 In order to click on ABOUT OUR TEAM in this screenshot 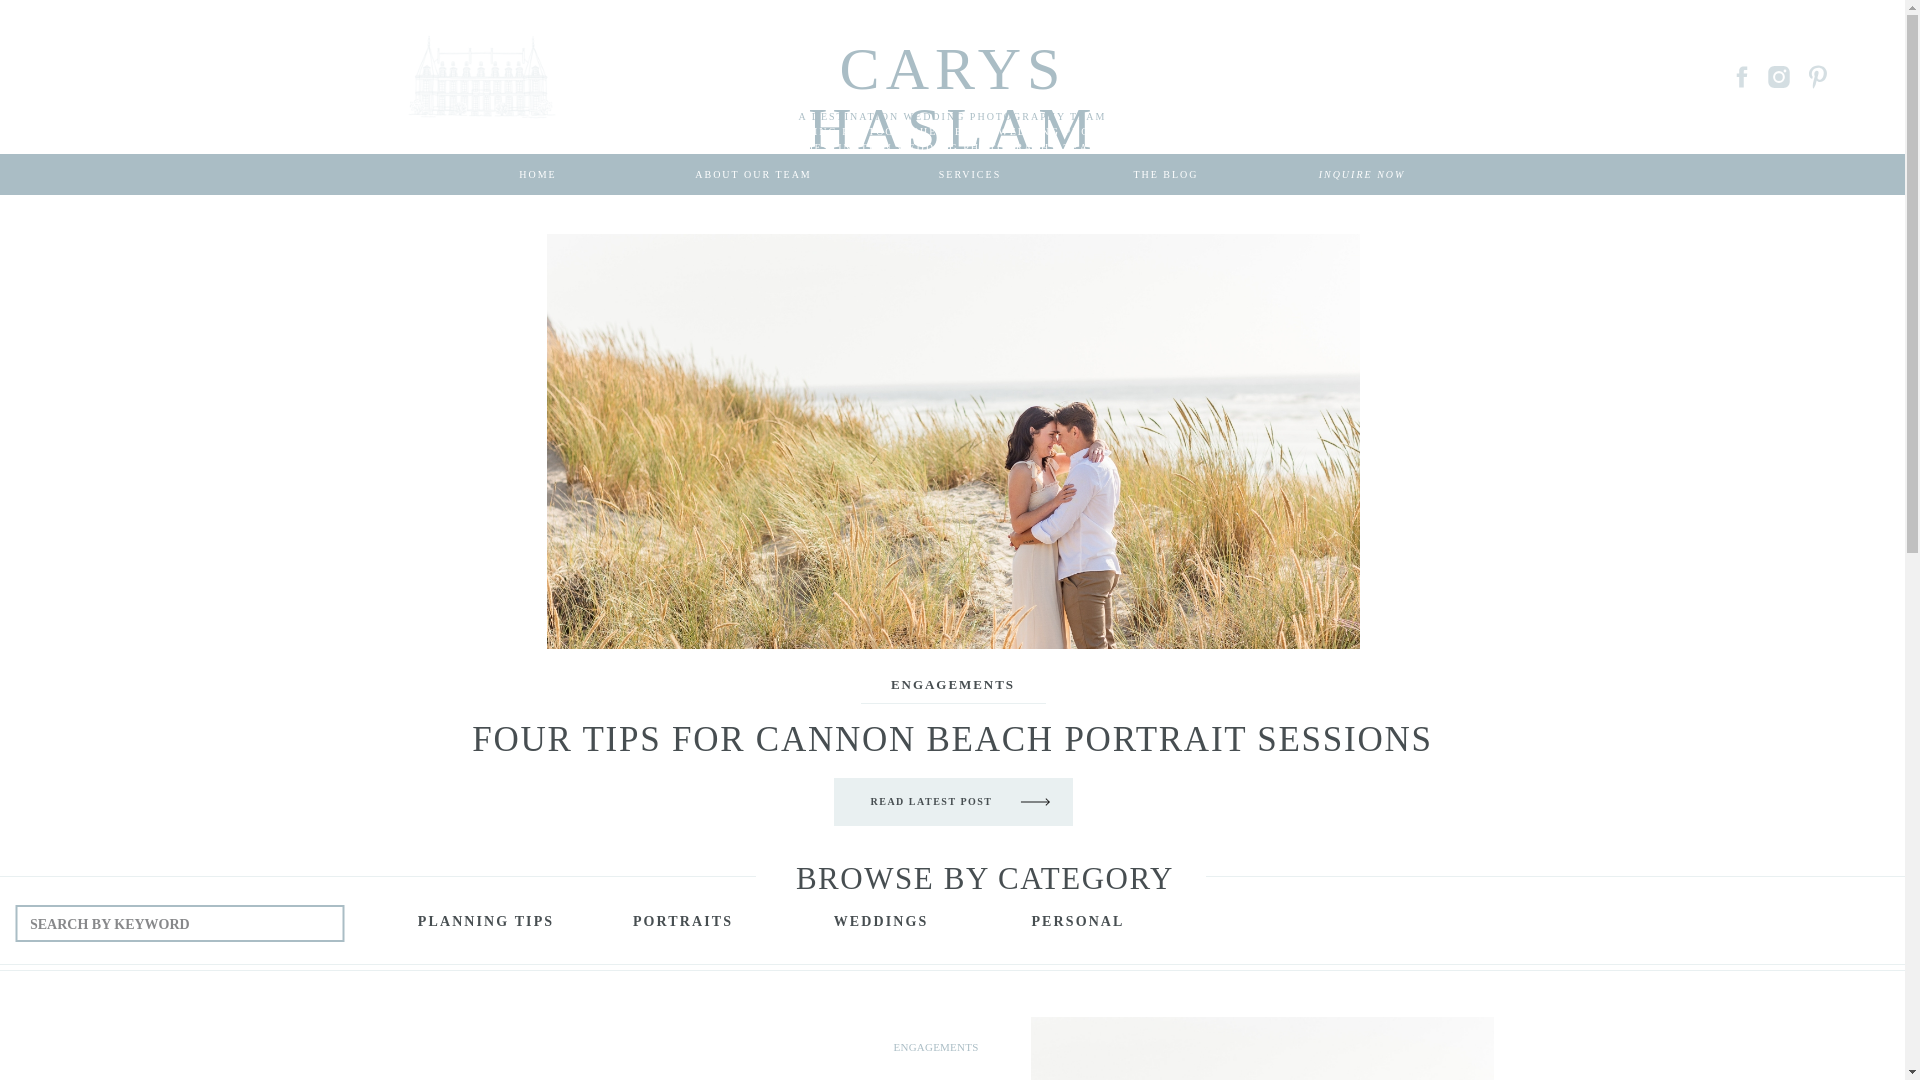, I will do `click(753, 174)`.